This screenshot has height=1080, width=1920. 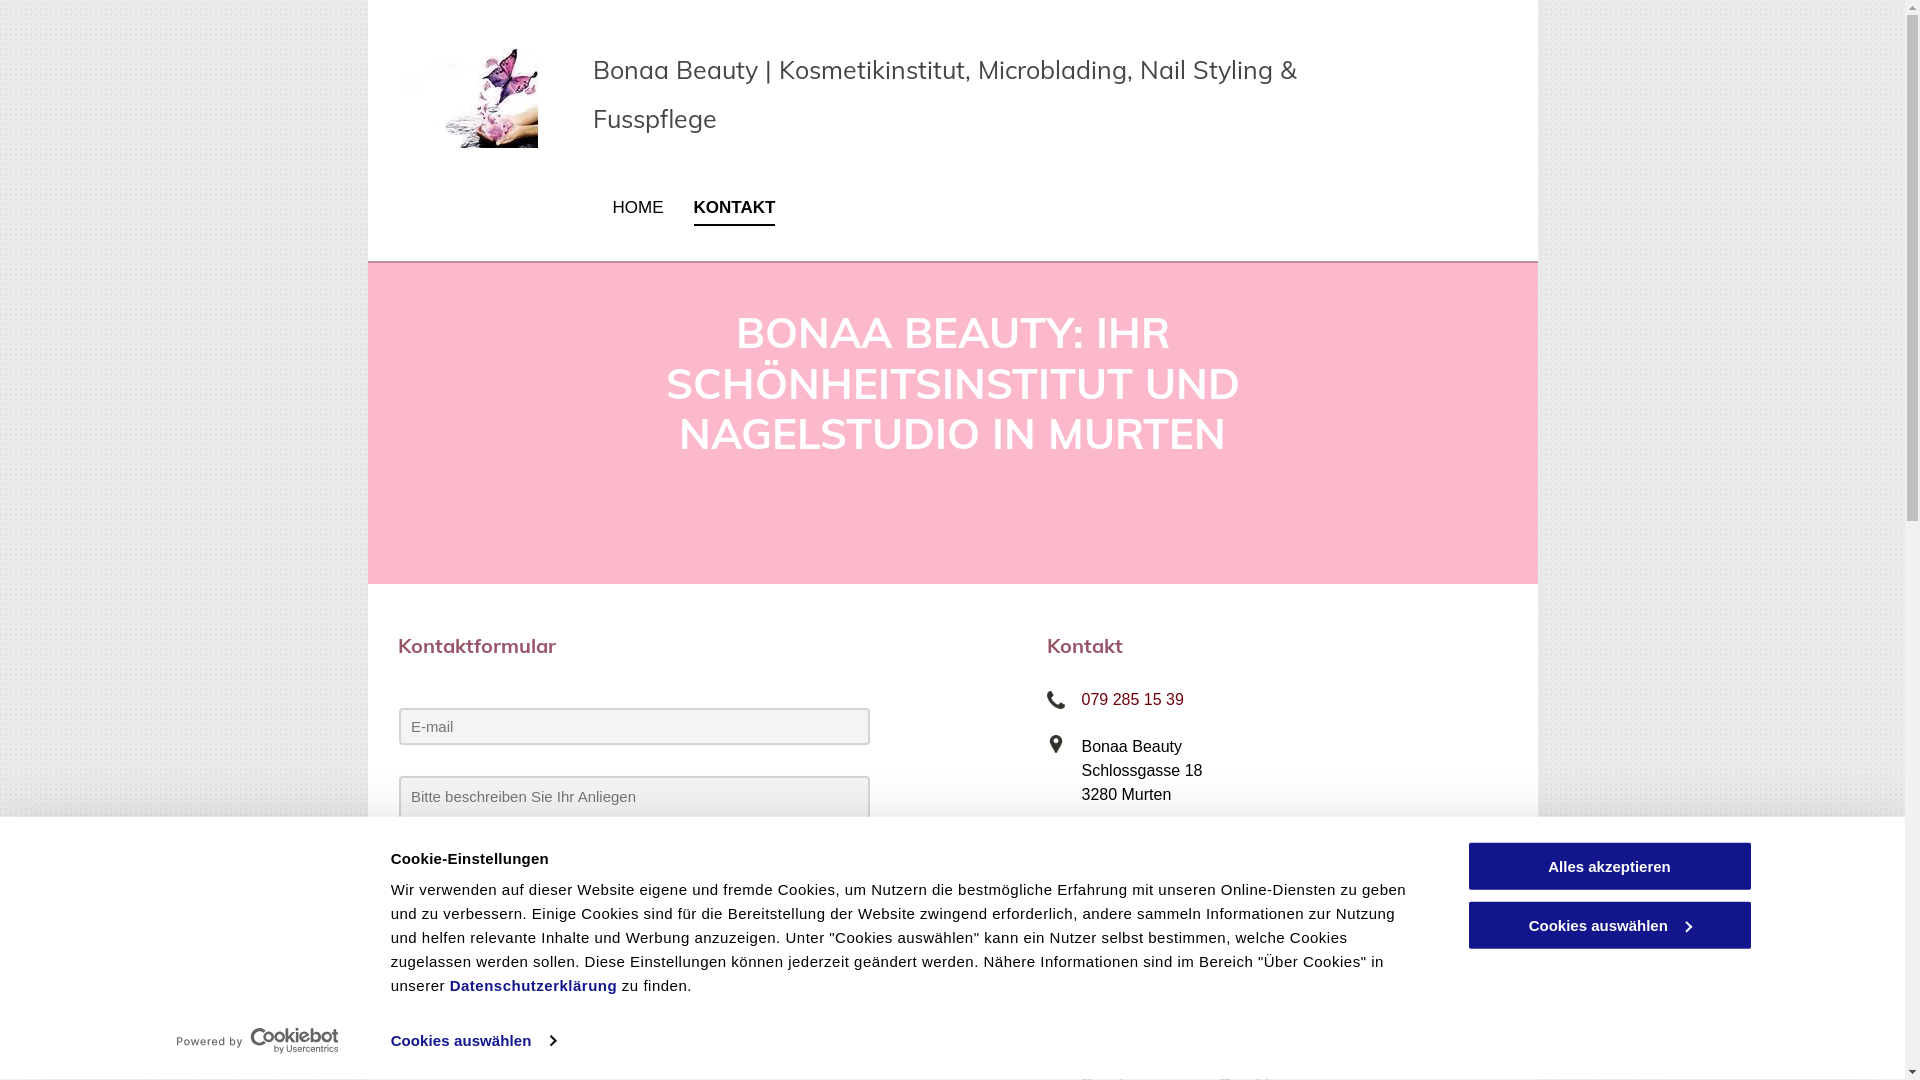 I want to click on Fusspflege, so click(x=655, y=118).